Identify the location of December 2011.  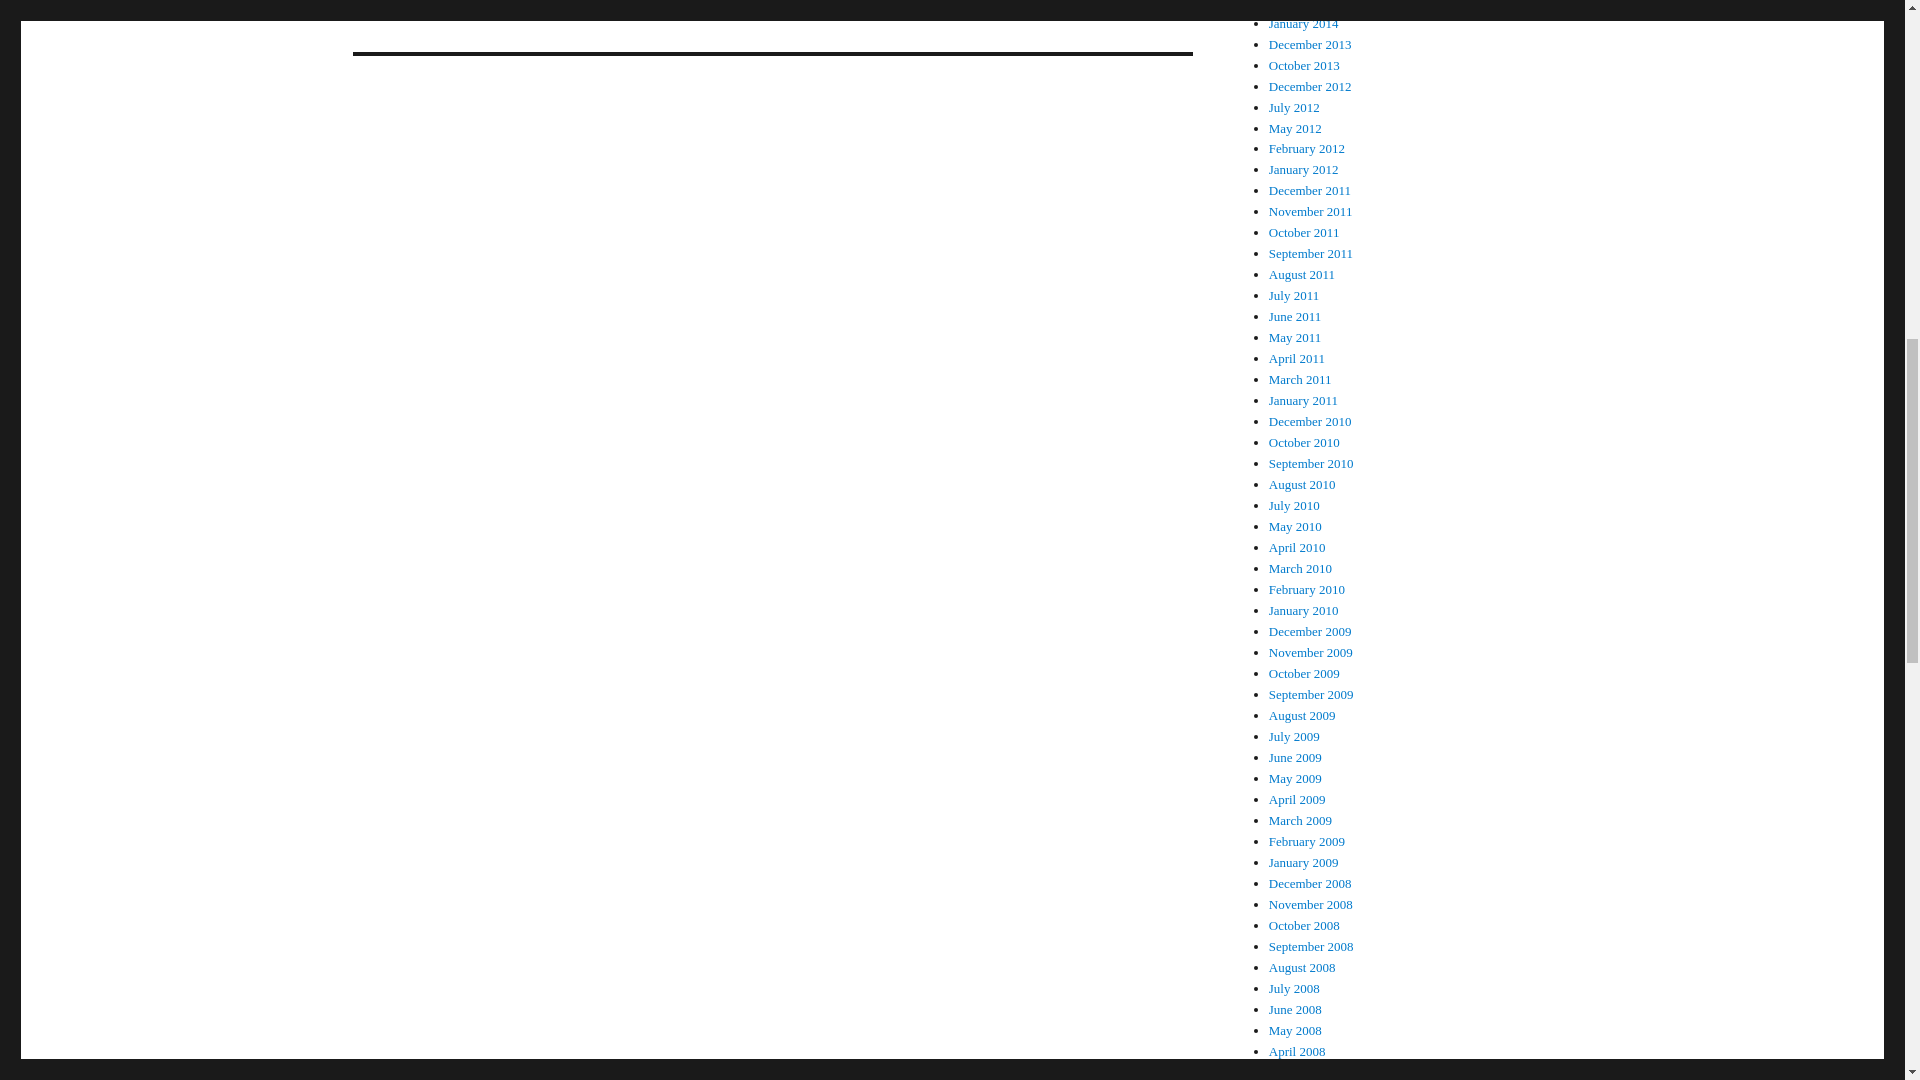
(1310, 190).